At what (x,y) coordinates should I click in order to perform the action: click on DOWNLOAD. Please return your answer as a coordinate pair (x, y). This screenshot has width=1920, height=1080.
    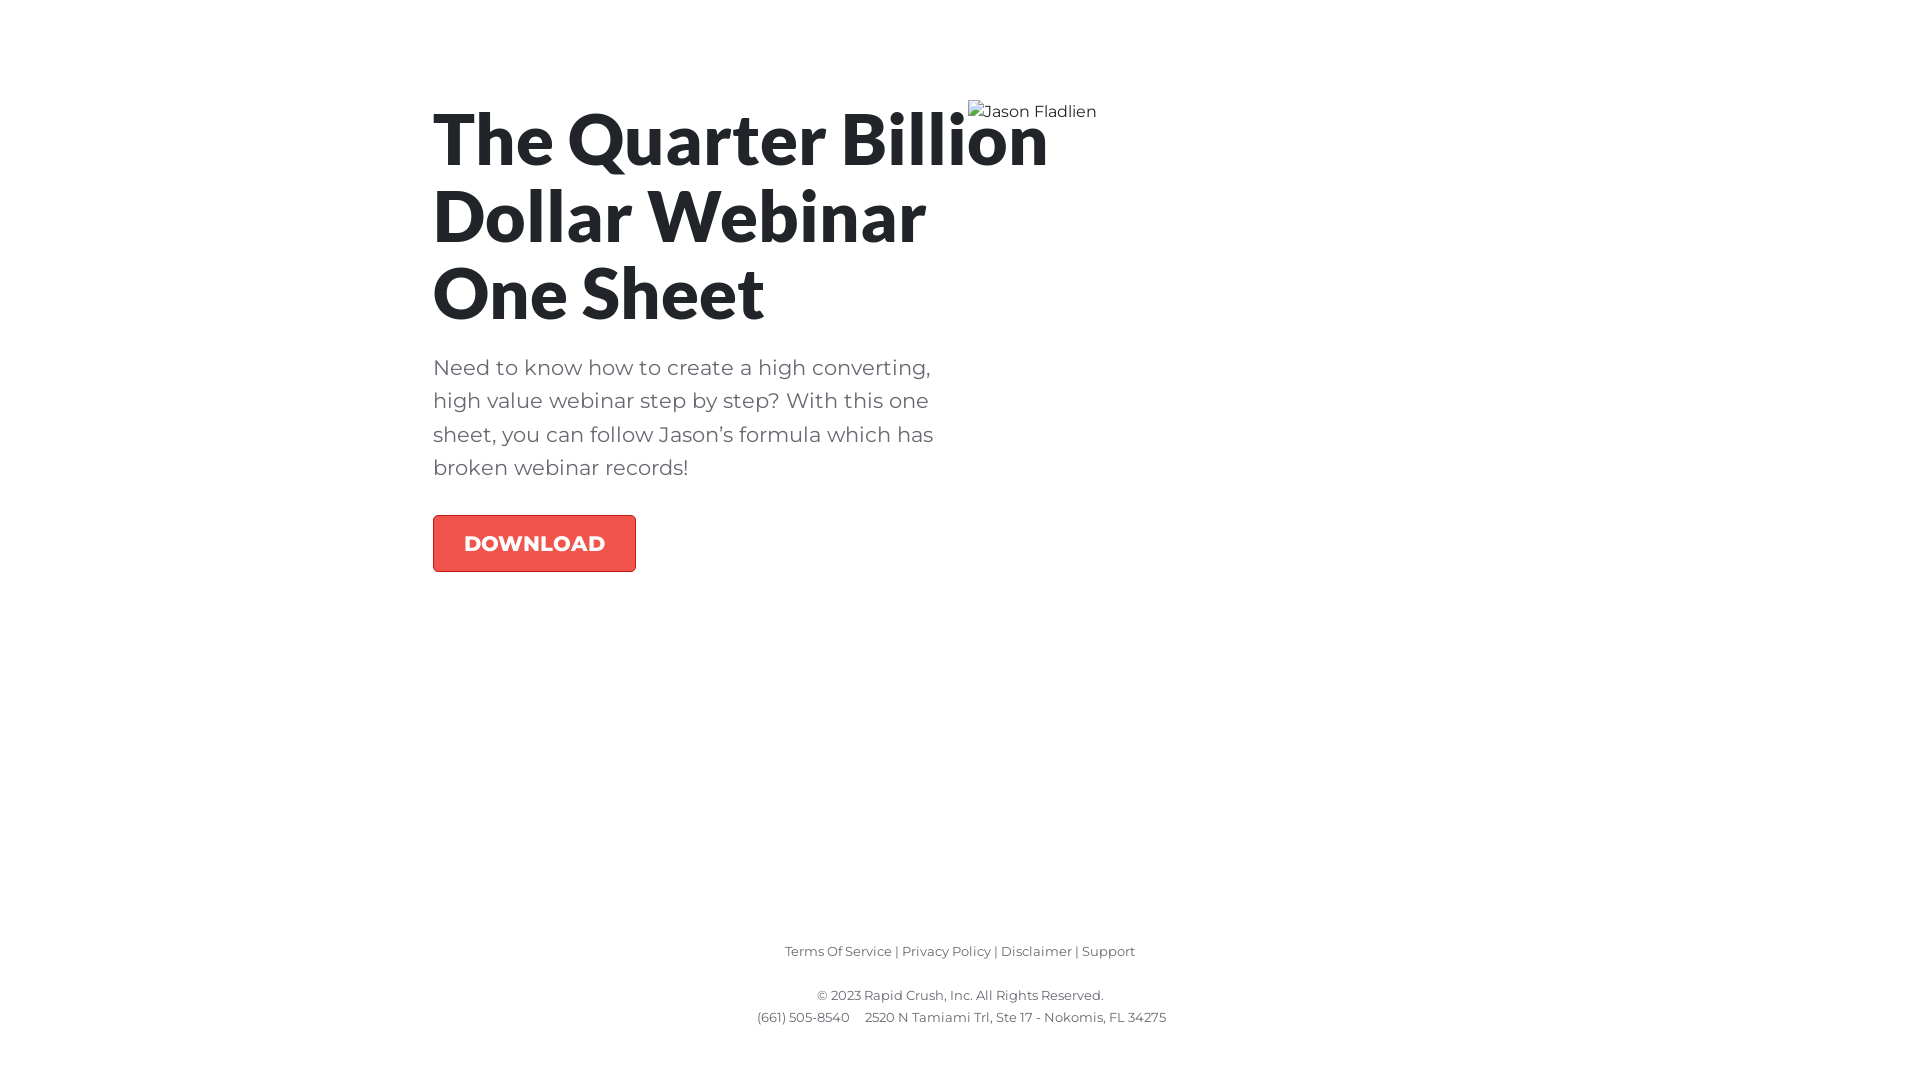
    Looking at the image, I should click on (534, 543).